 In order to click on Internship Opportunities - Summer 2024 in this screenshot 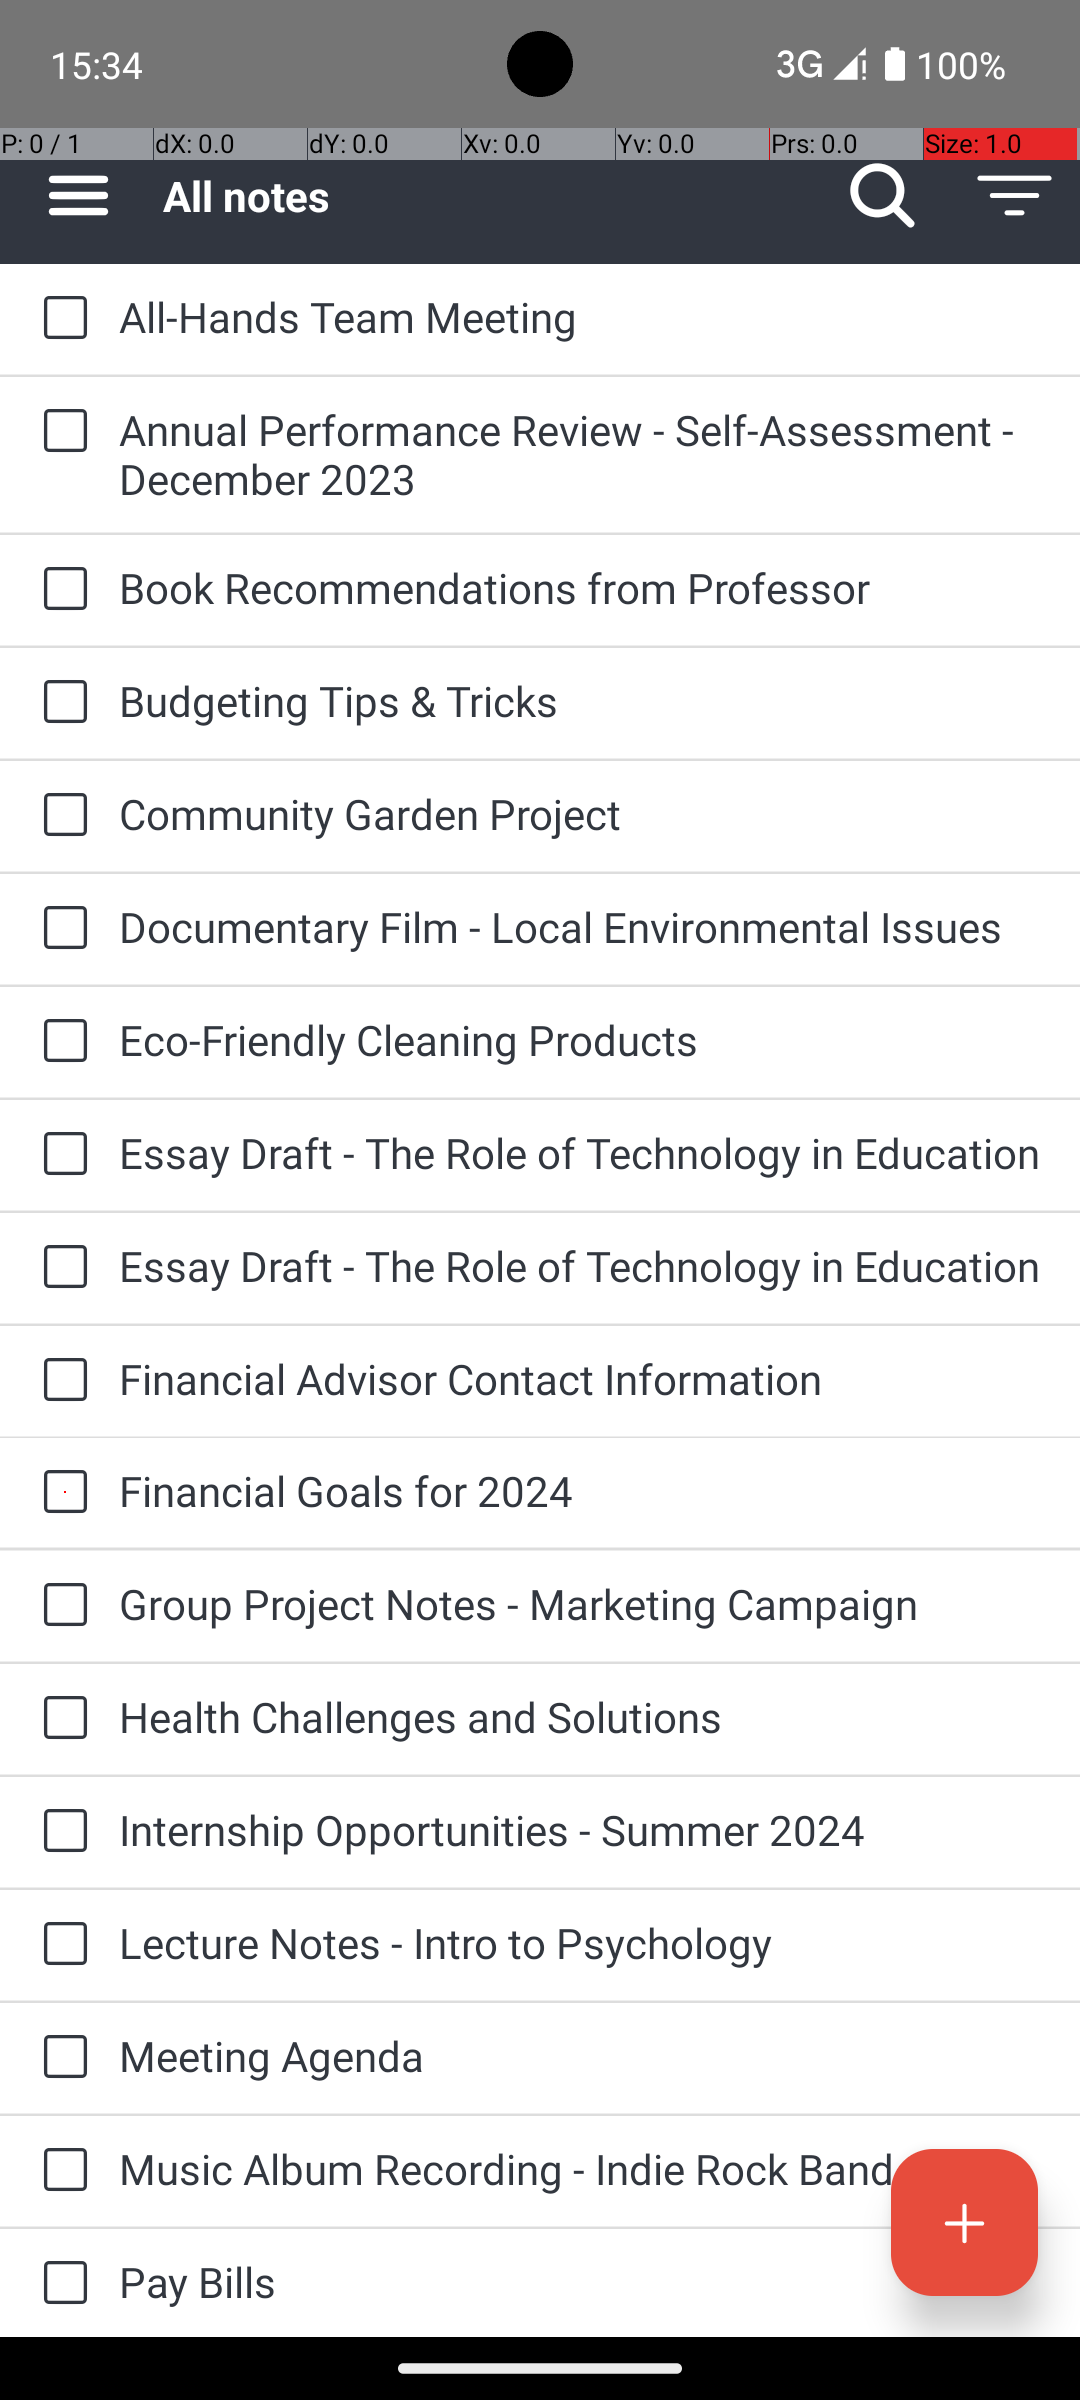, I will do `click(580, 1830)`.